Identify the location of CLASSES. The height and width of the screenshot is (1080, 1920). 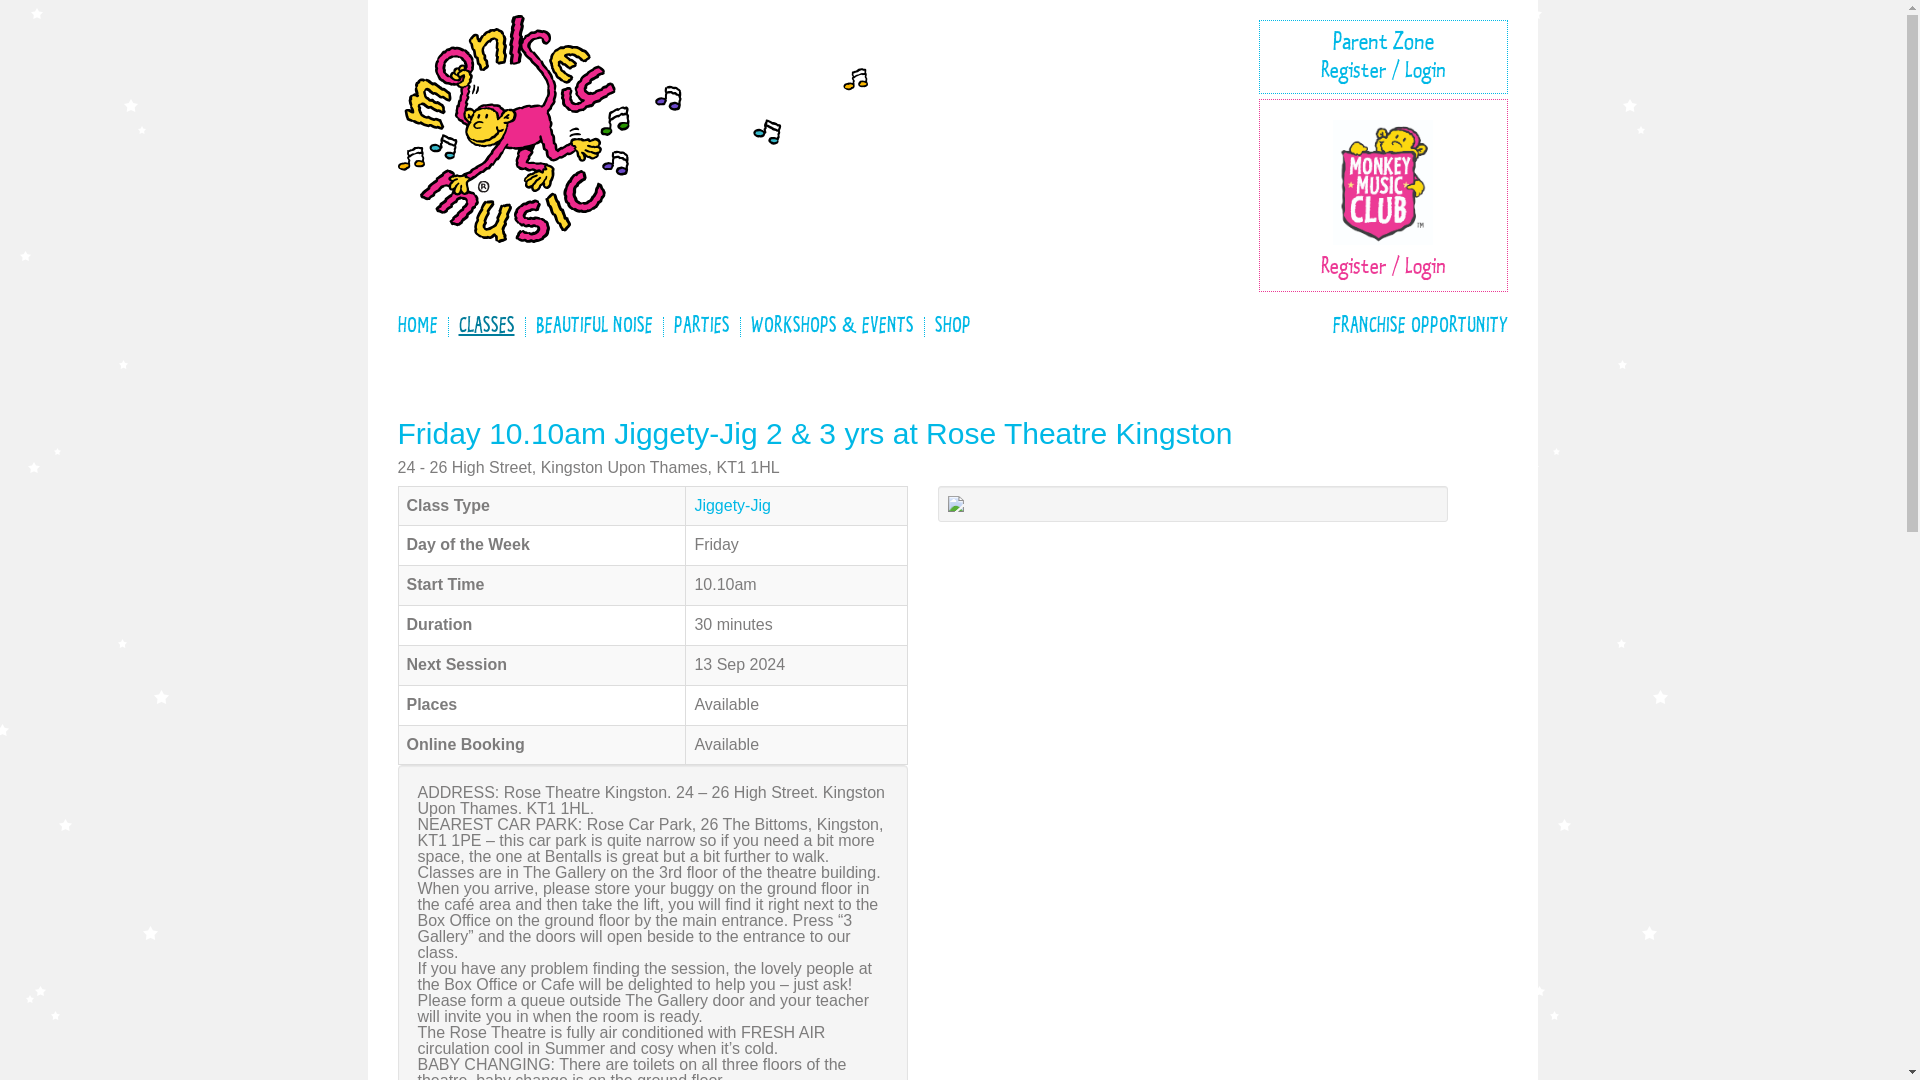
(486, 326).